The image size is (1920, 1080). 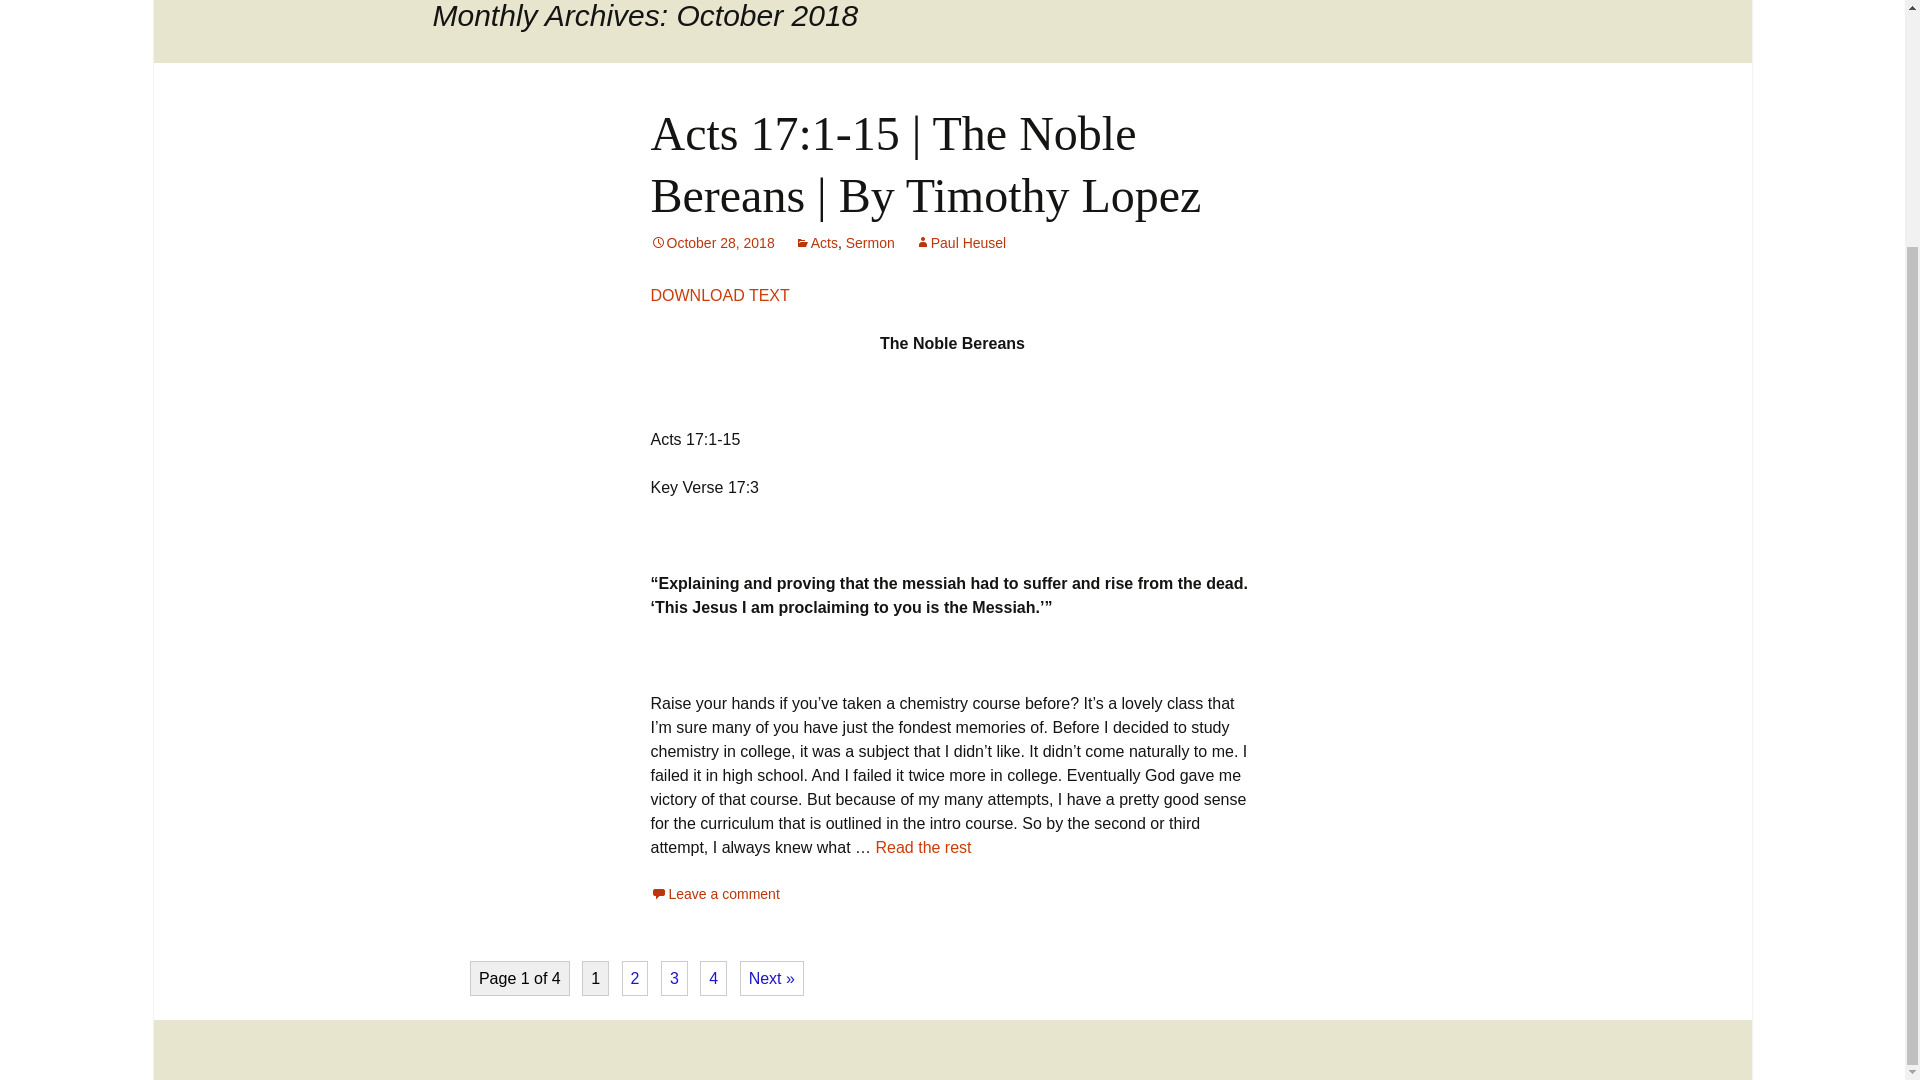 I want to click on Read the rest, so click(x=923, y=848).